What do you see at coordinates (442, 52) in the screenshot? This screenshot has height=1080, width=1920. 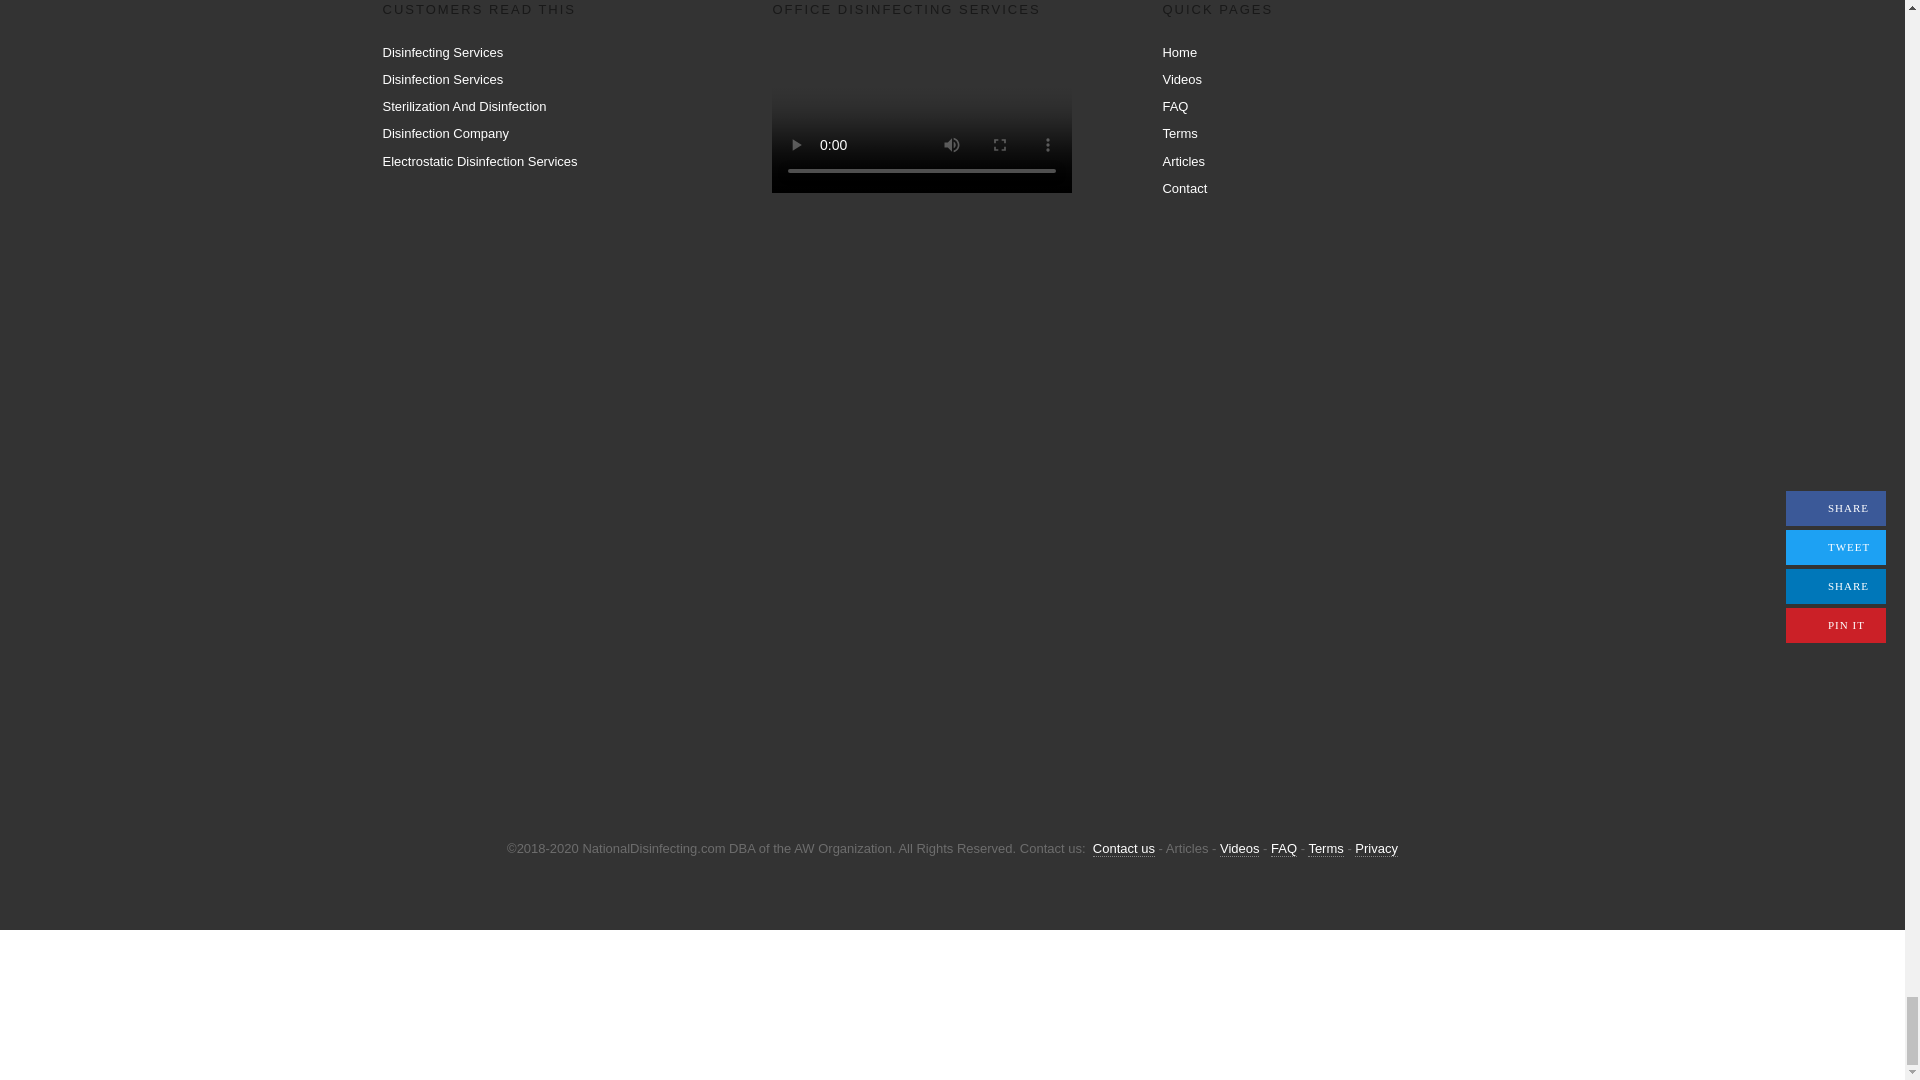 I see `Disinfecting Services` at bounding box center [442, 52].